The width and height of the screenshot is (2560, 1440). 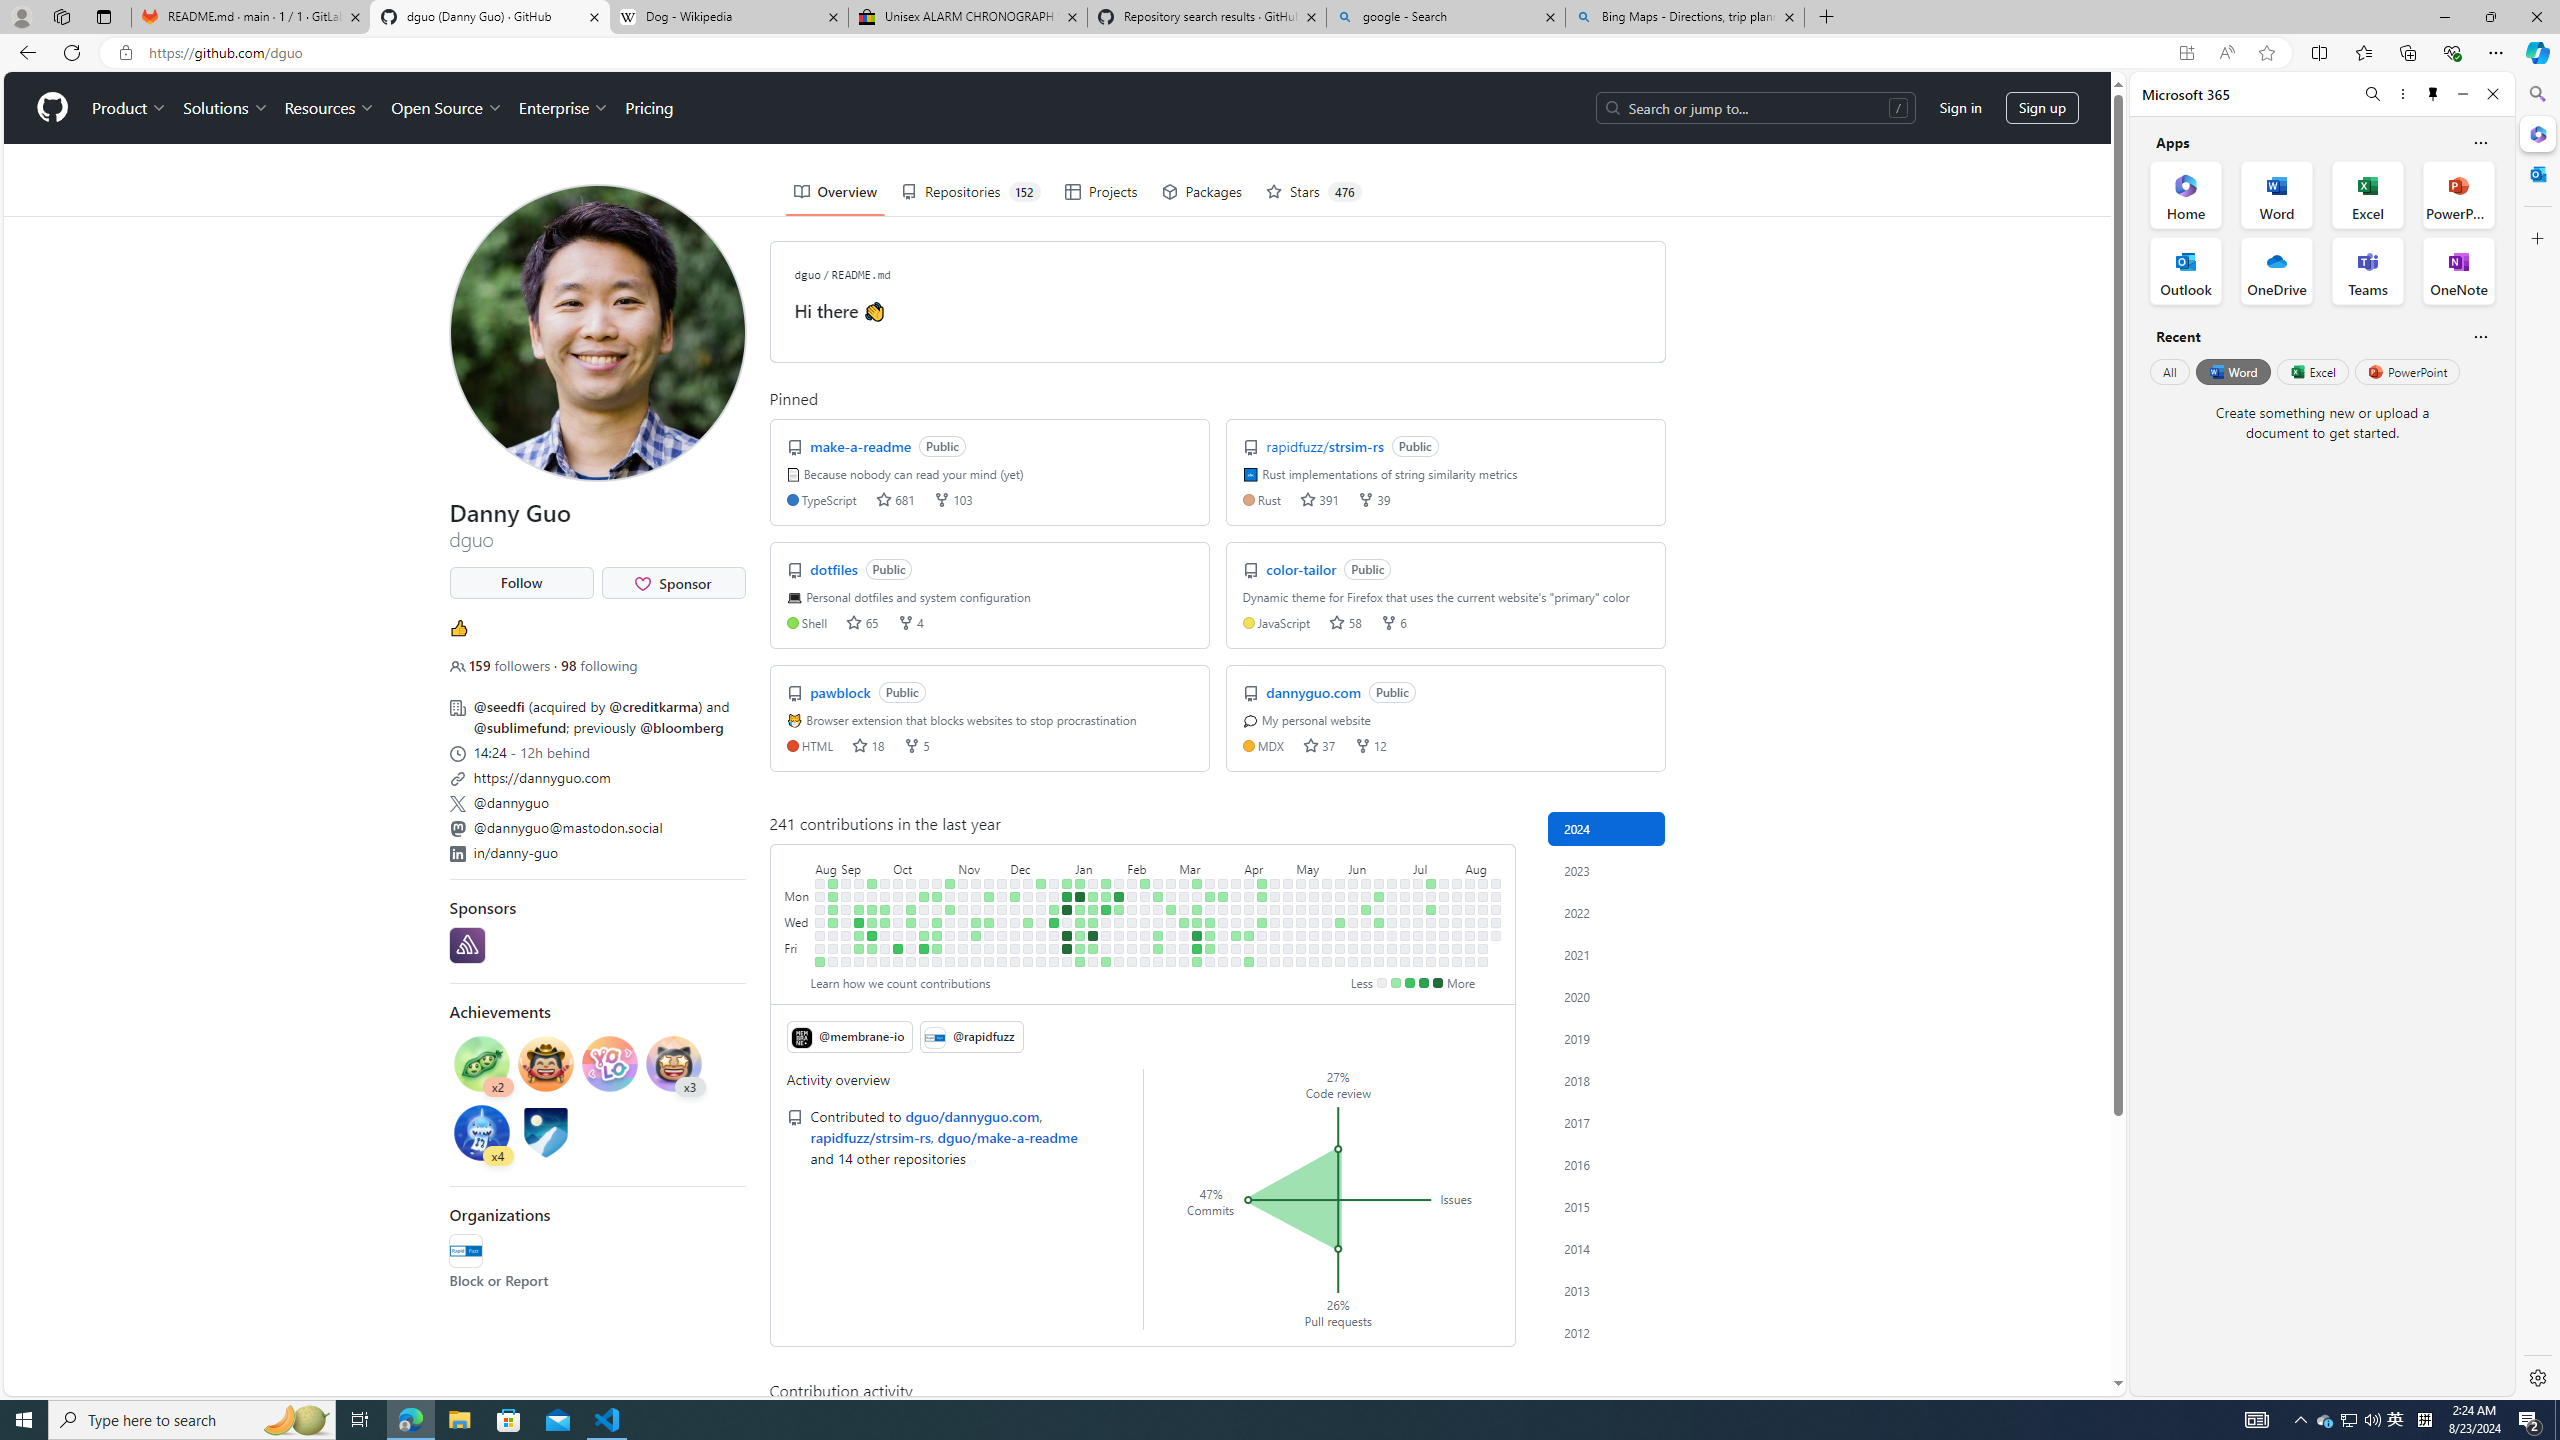 I want to click on No contributions on March 3rd., so click(x=1185, y=883).